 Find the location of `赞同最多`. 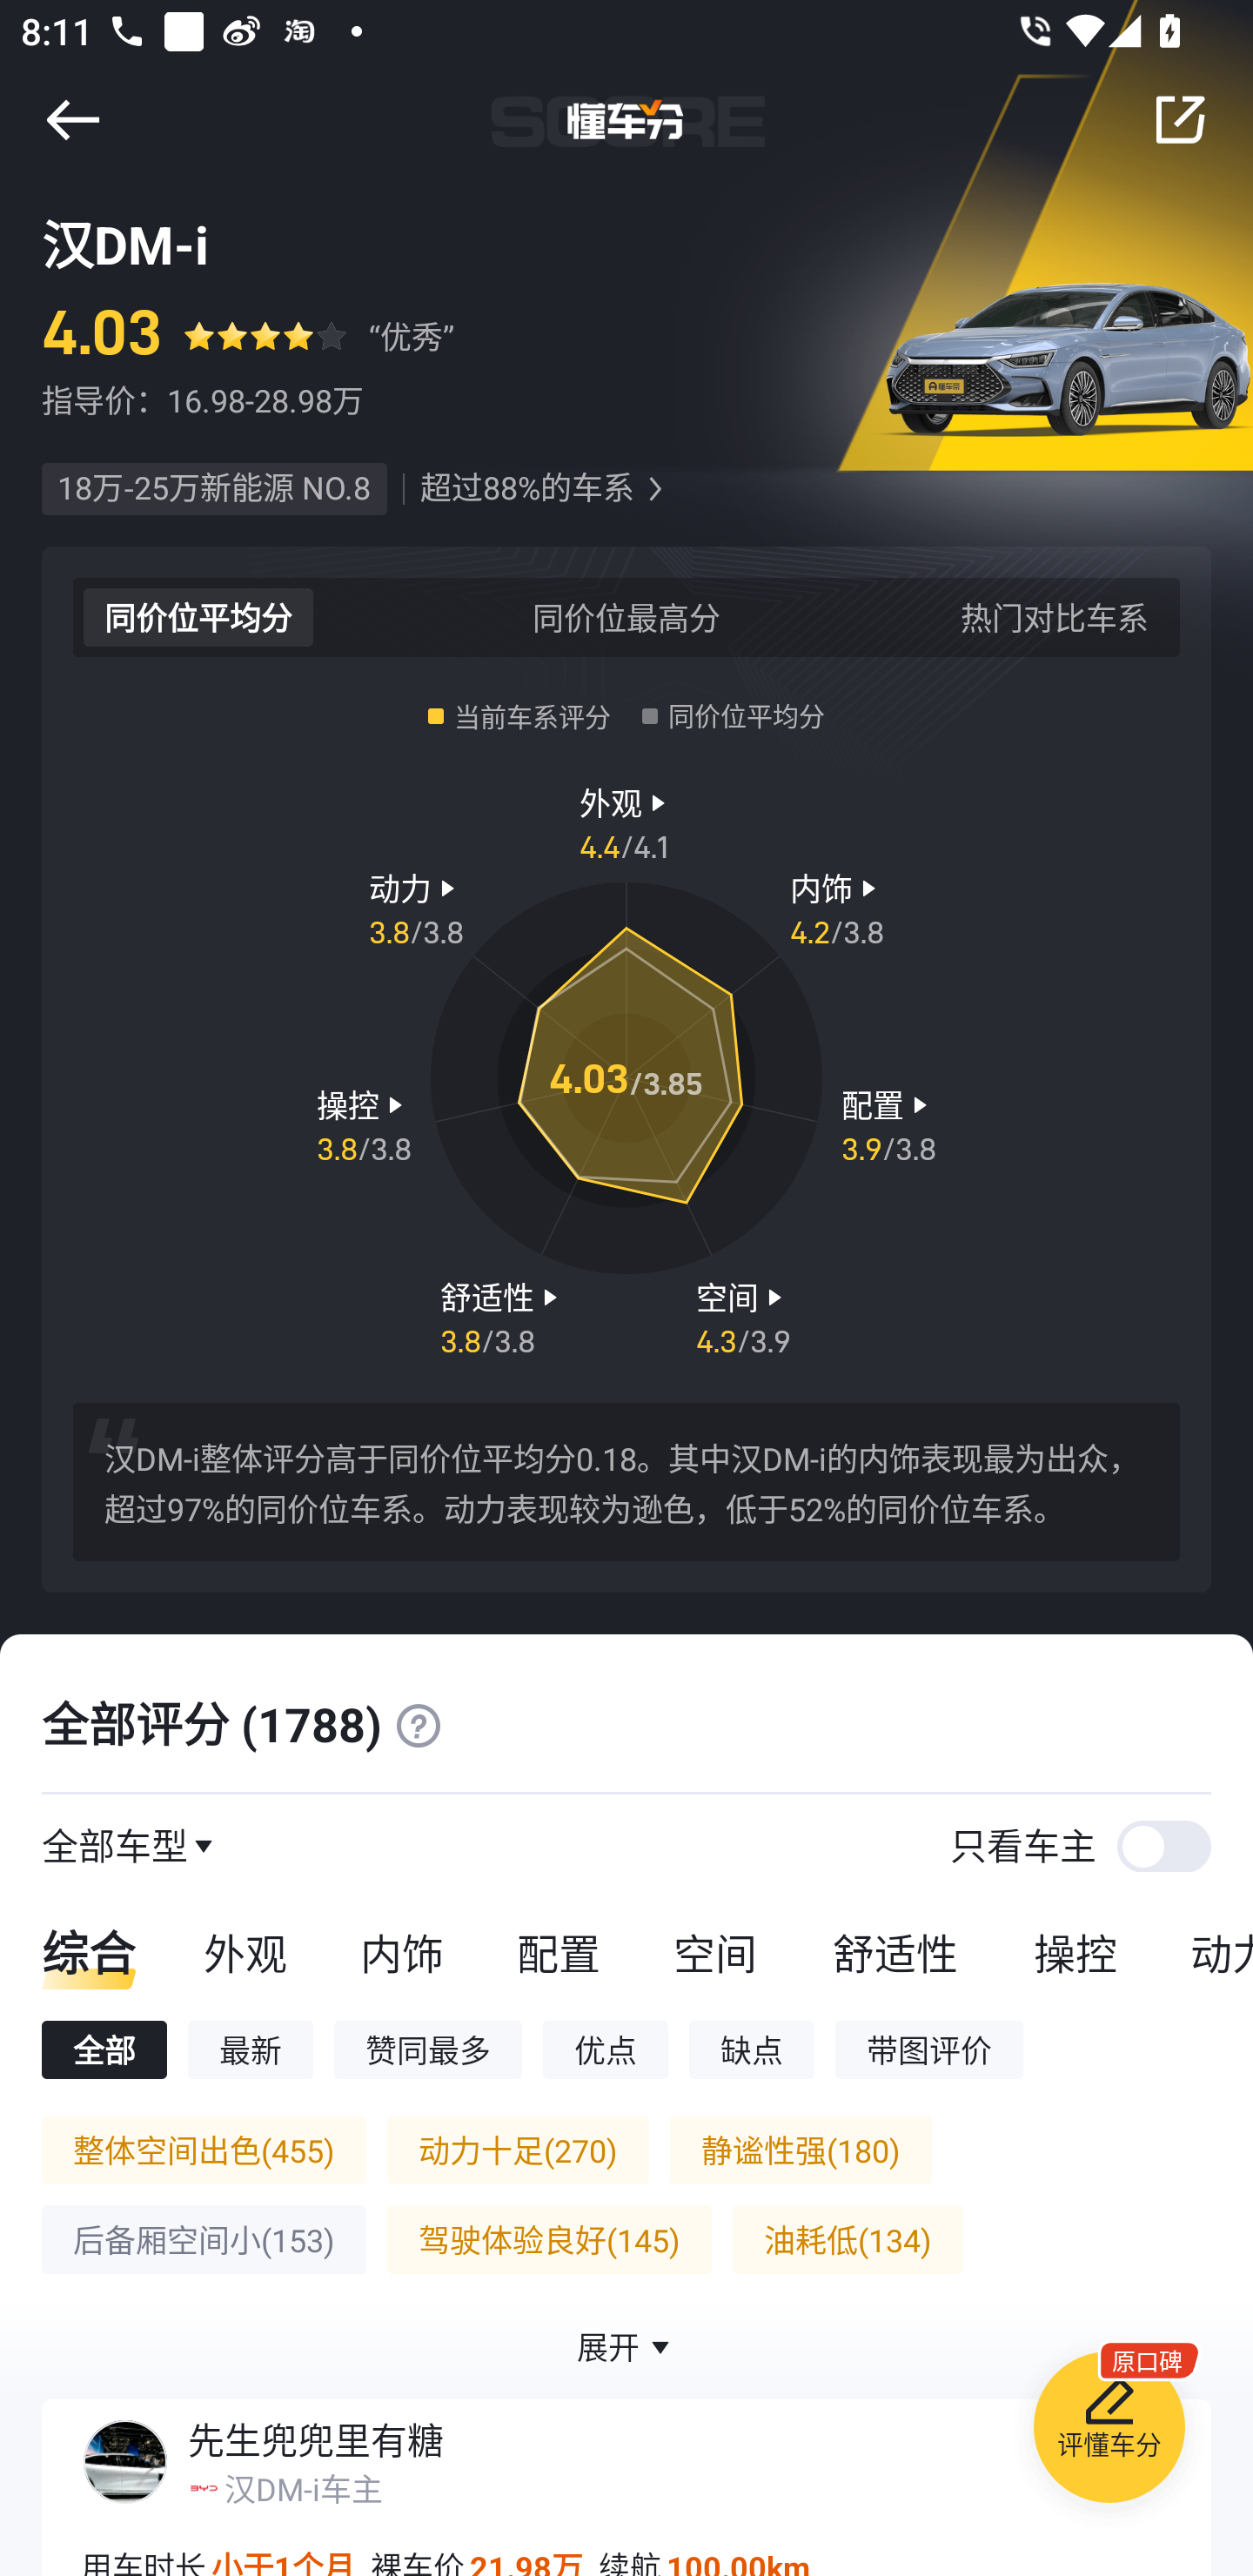

赞同最多 is located at coordinates (428, 2049).